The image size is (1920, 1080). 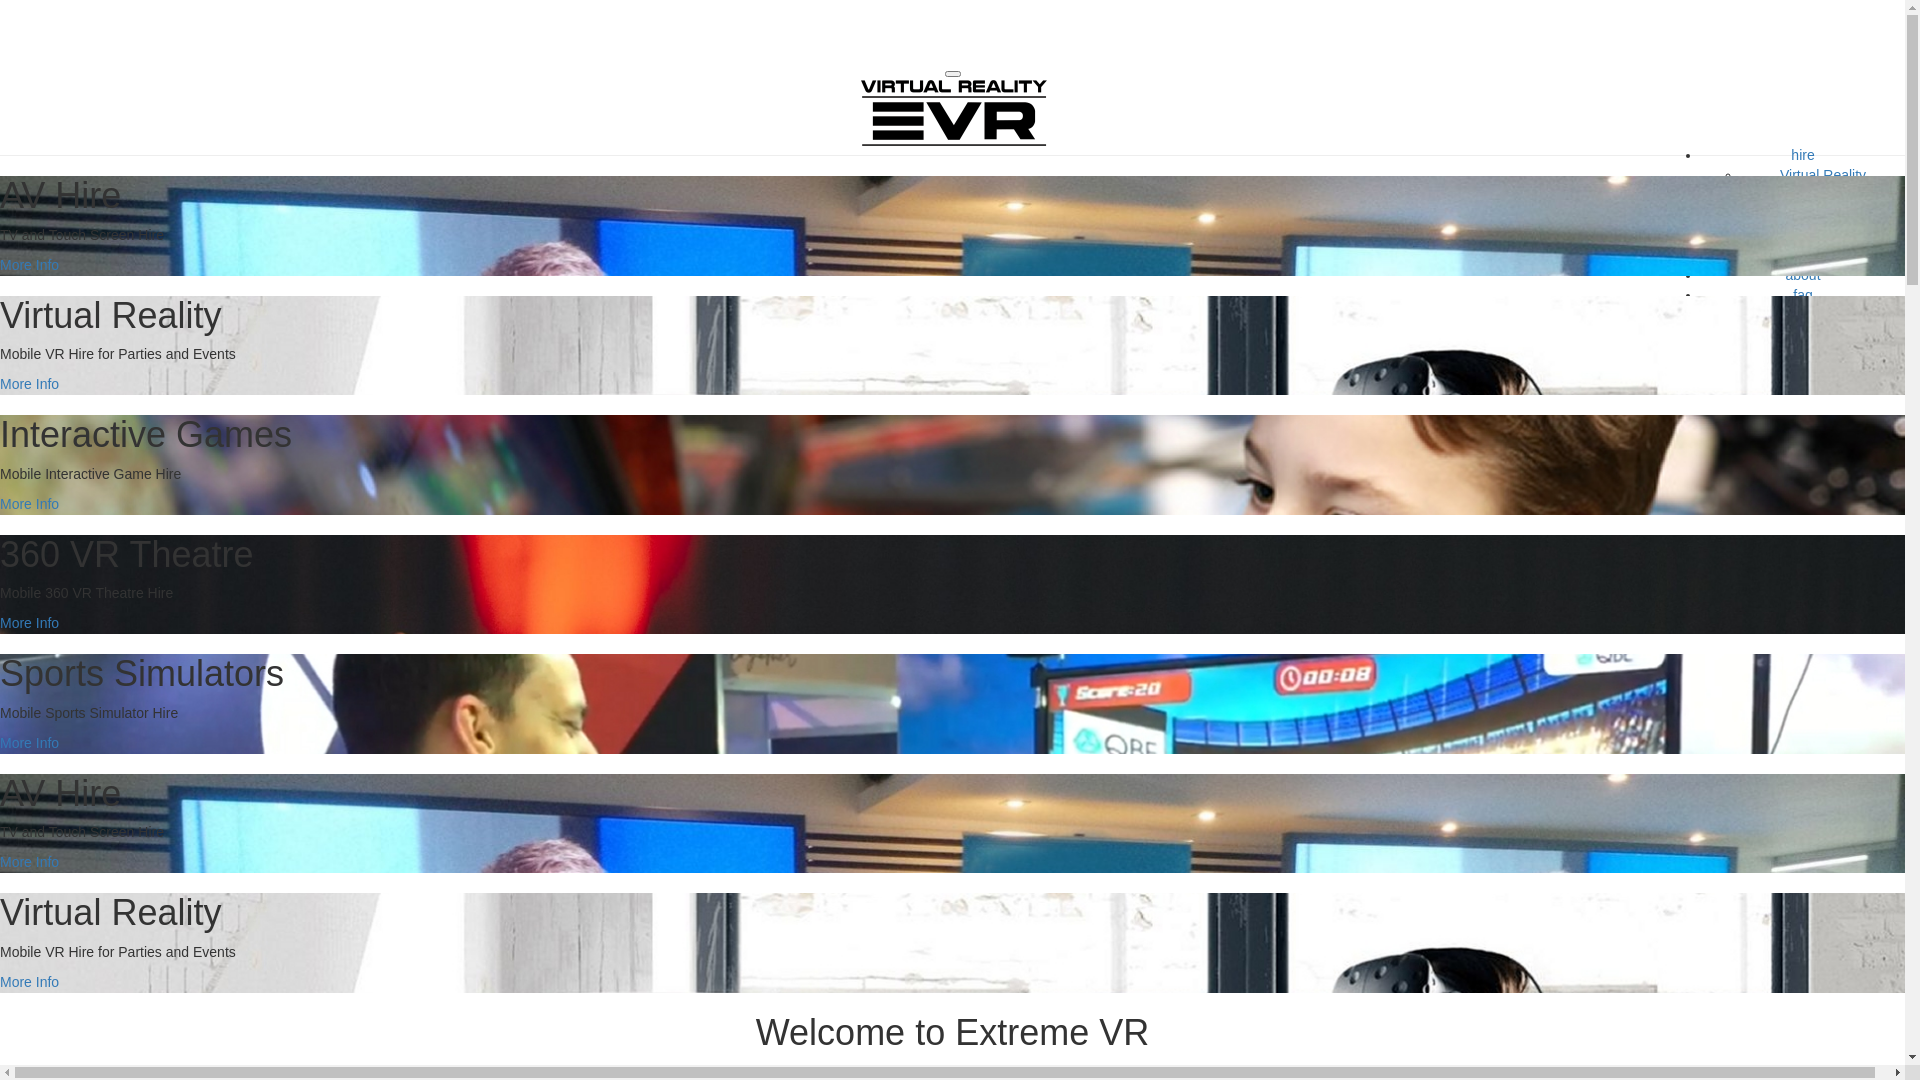 What do you see at coordinates (30, 384) in the screenshot?
I see `More Info` at bounding box center [30, 384].